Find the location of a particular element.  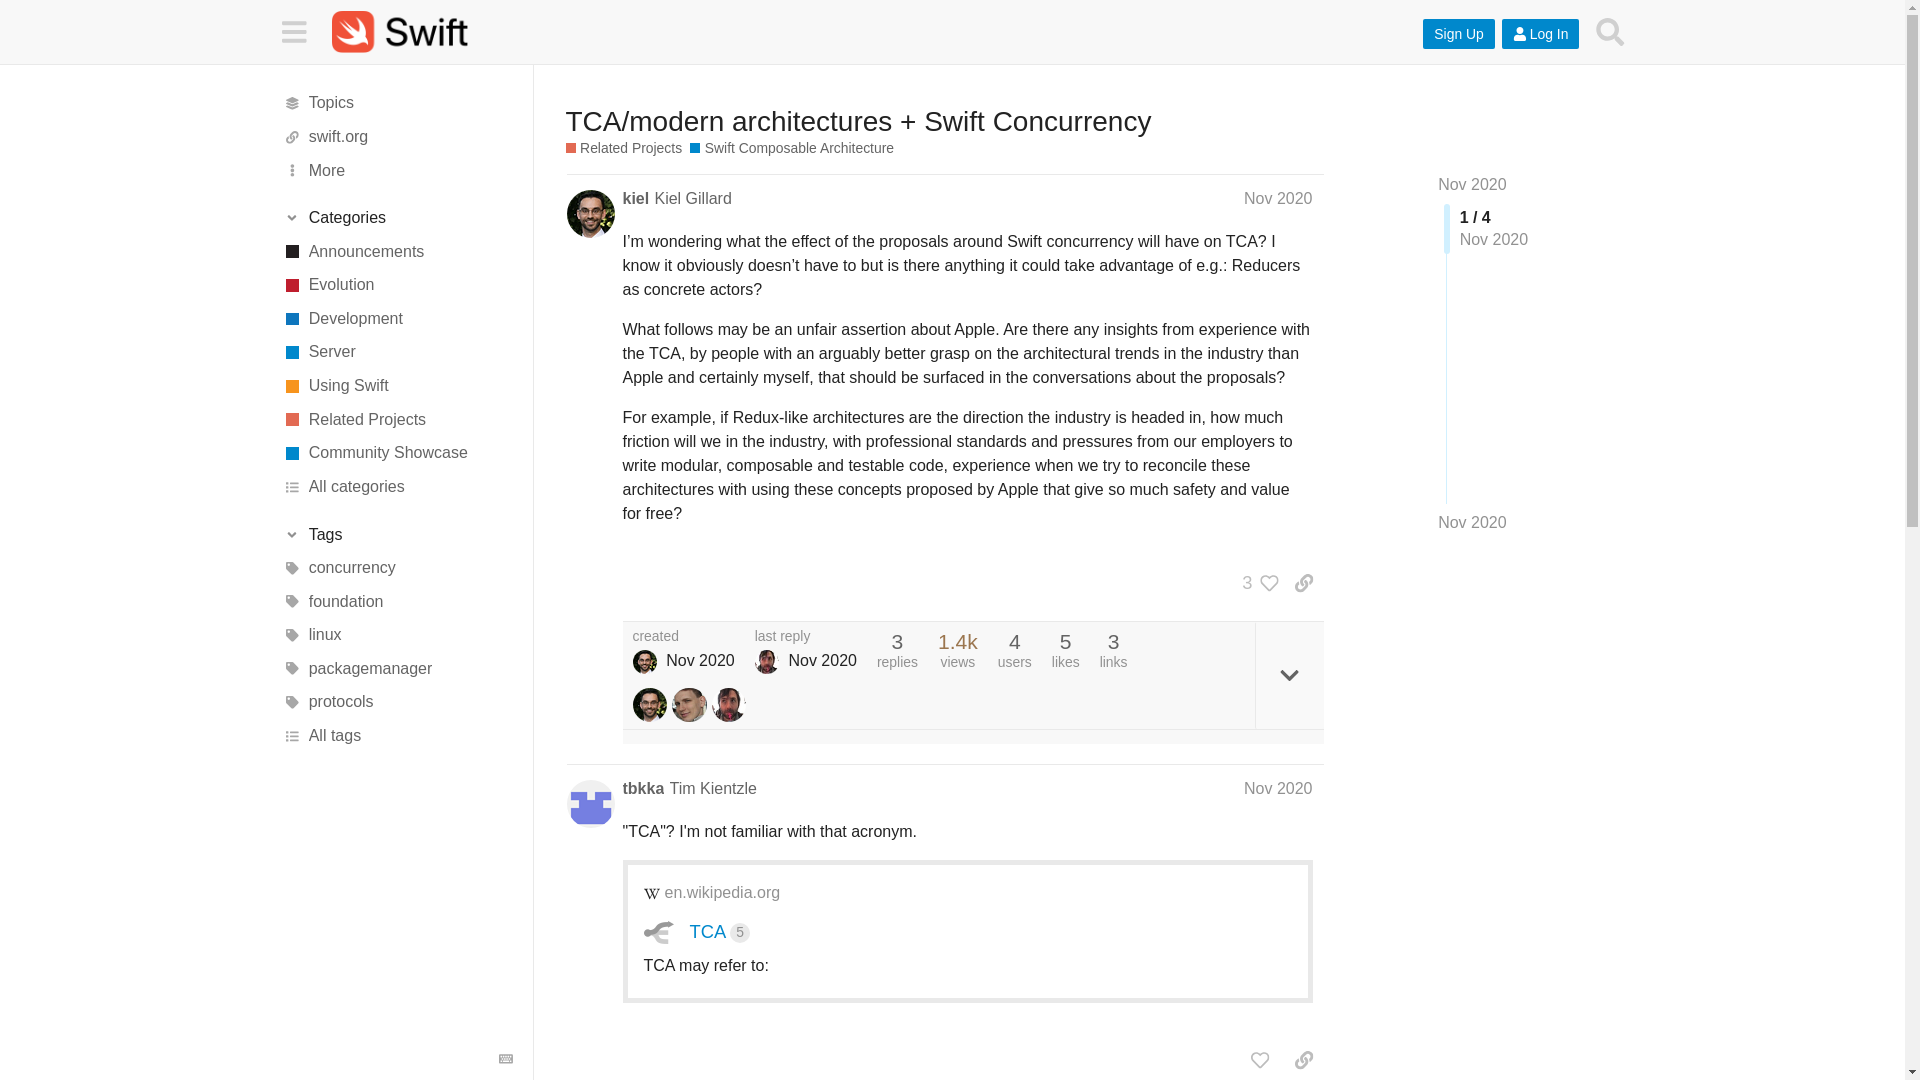

Swift Composable Architecture is located at coordinates (792, 148).